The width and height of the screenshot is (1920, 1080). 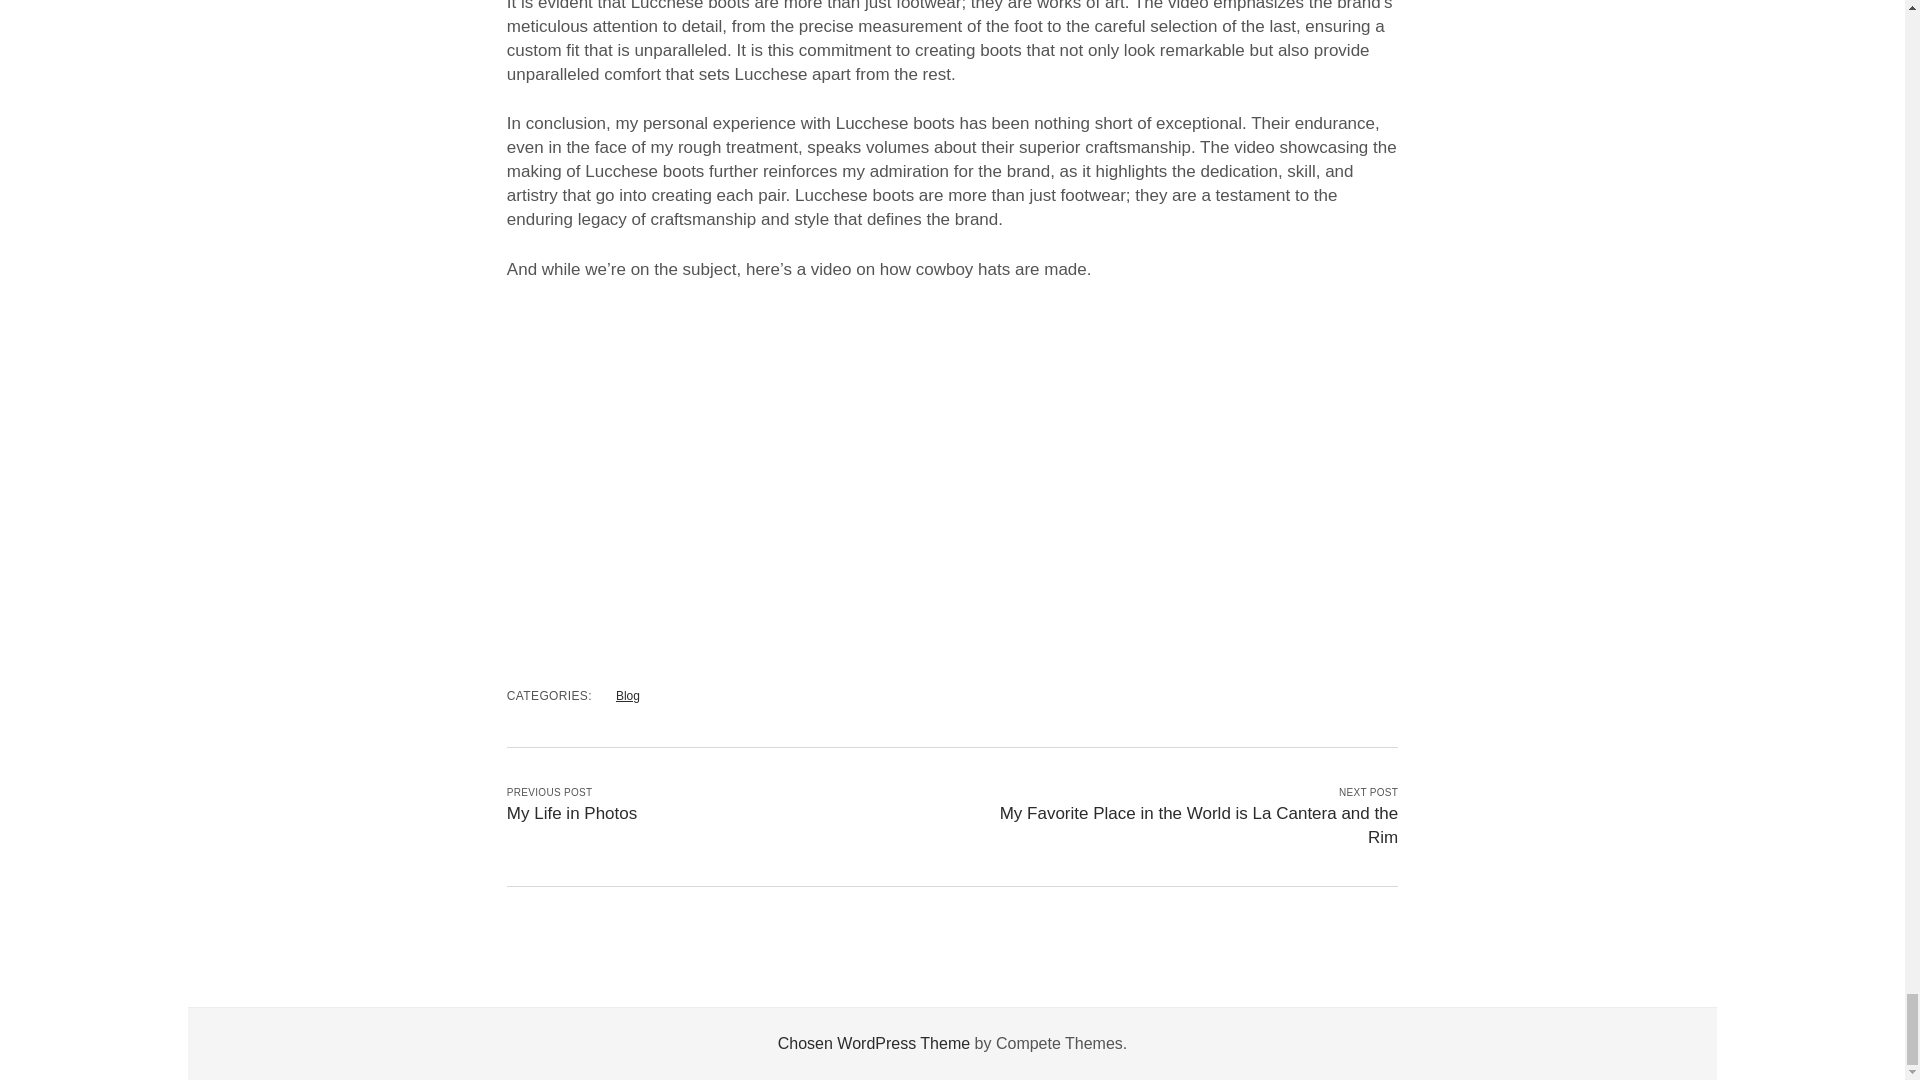 I want to click on View all posts in Blog, so click(x=628, y=696).